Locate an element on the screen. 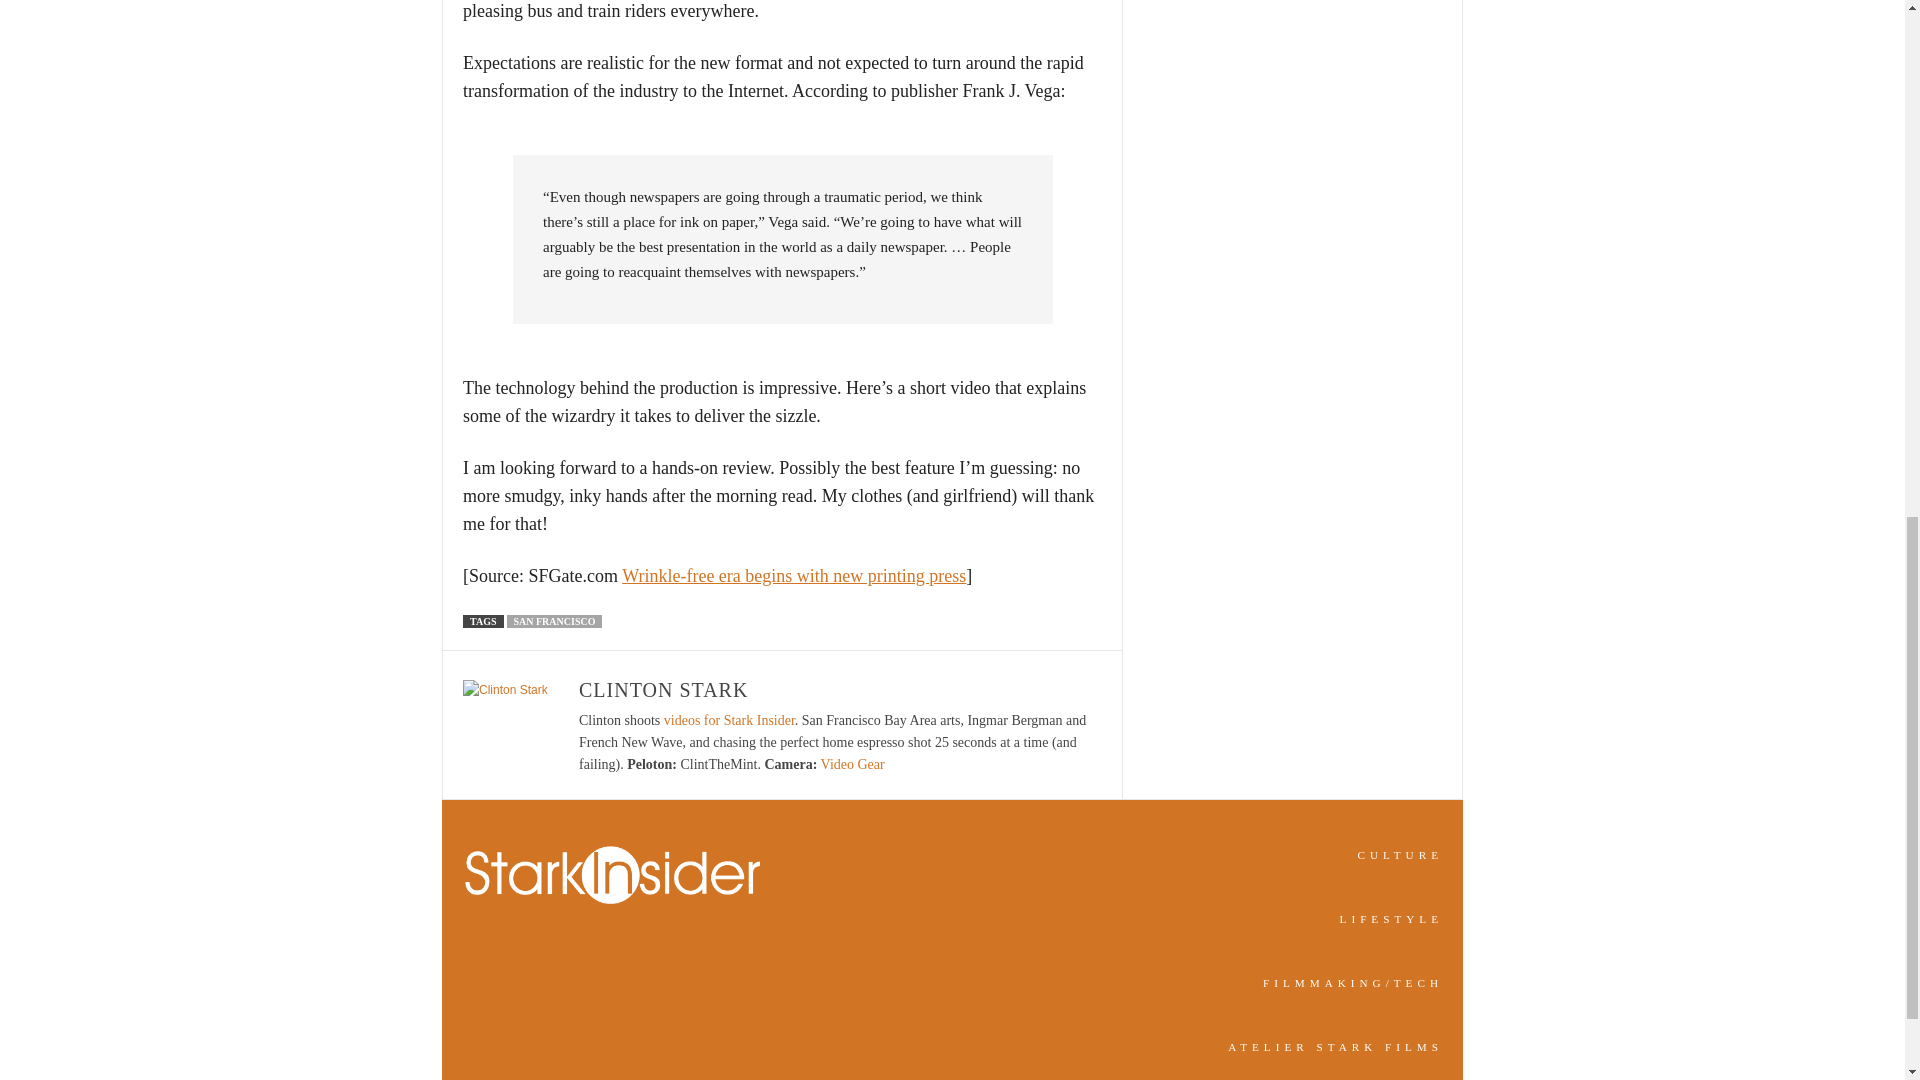 This screenshot has height=1080, width=1920. Video Gear is located at coordinates (853, 764).